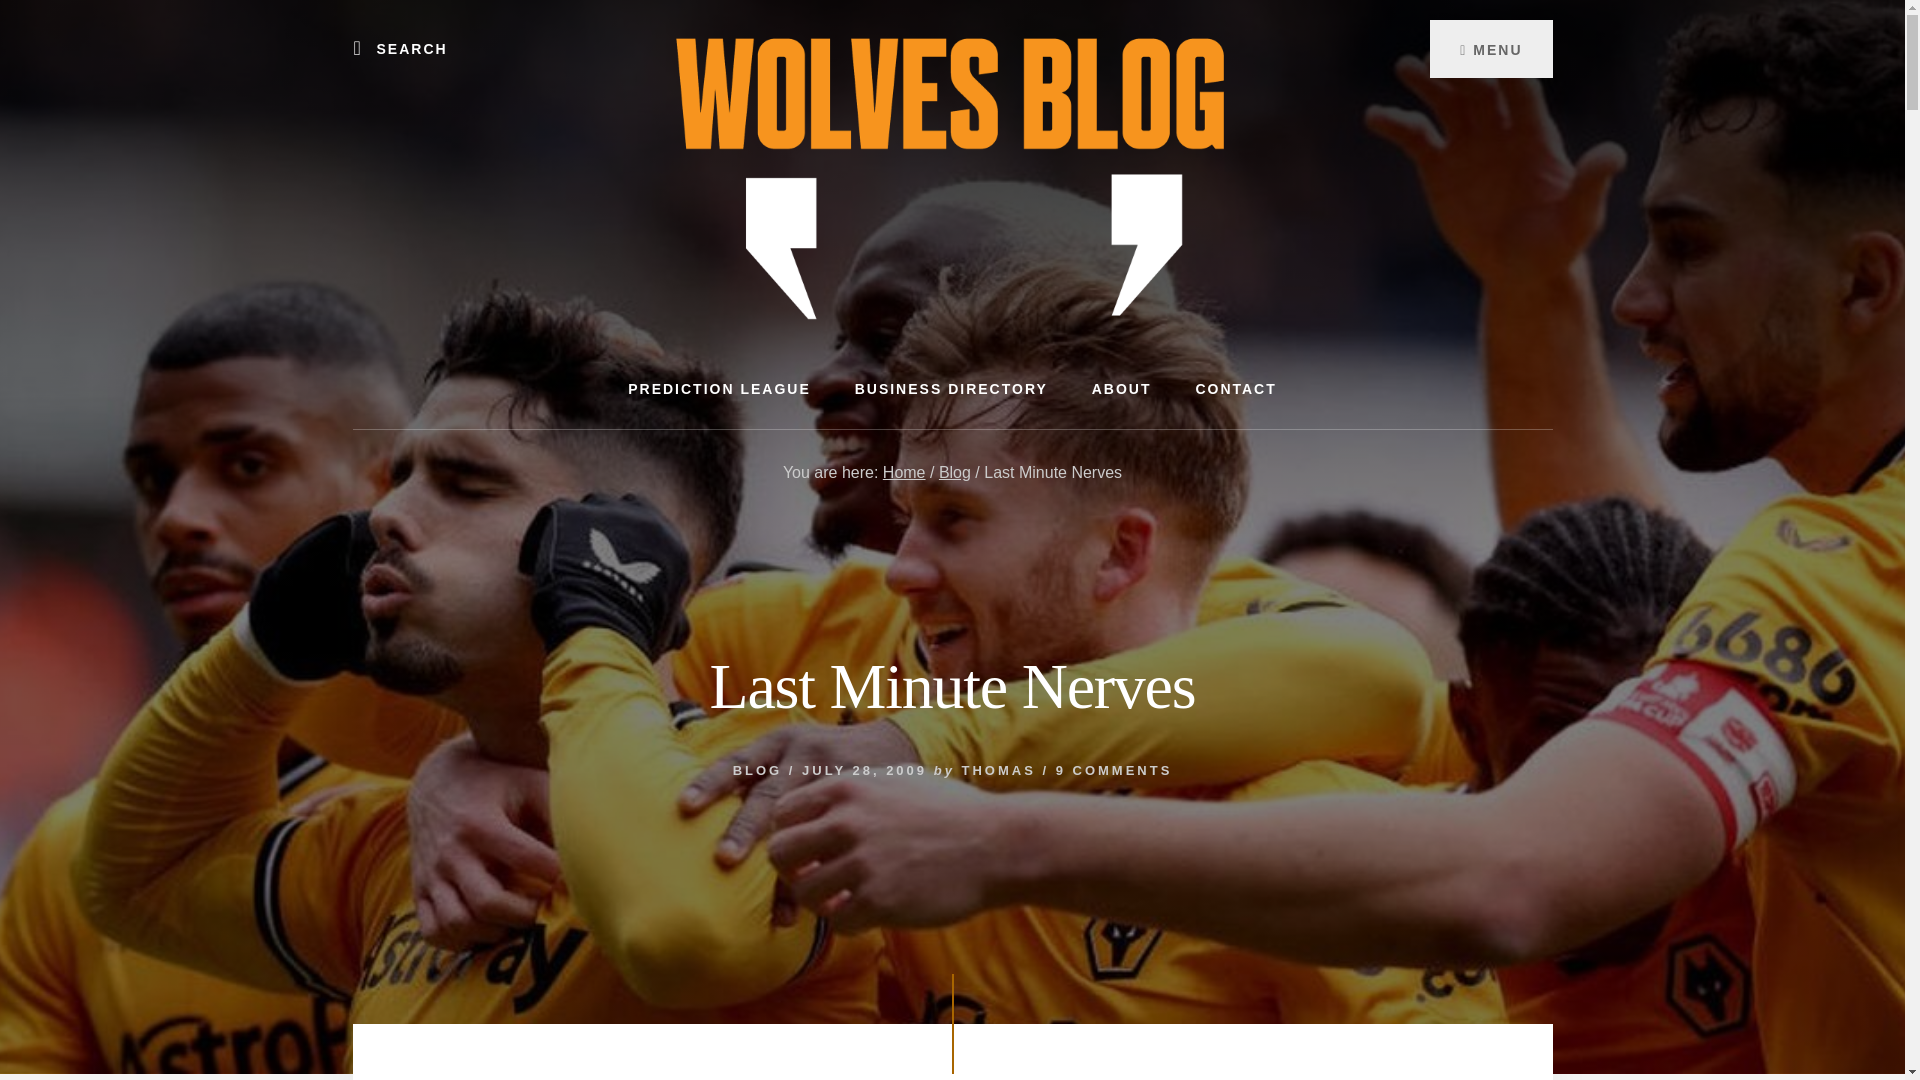 The image size is (1920, 1080). Describe the element at coordinates (954, 472) in the screenshot. I see `Blog` at that location.